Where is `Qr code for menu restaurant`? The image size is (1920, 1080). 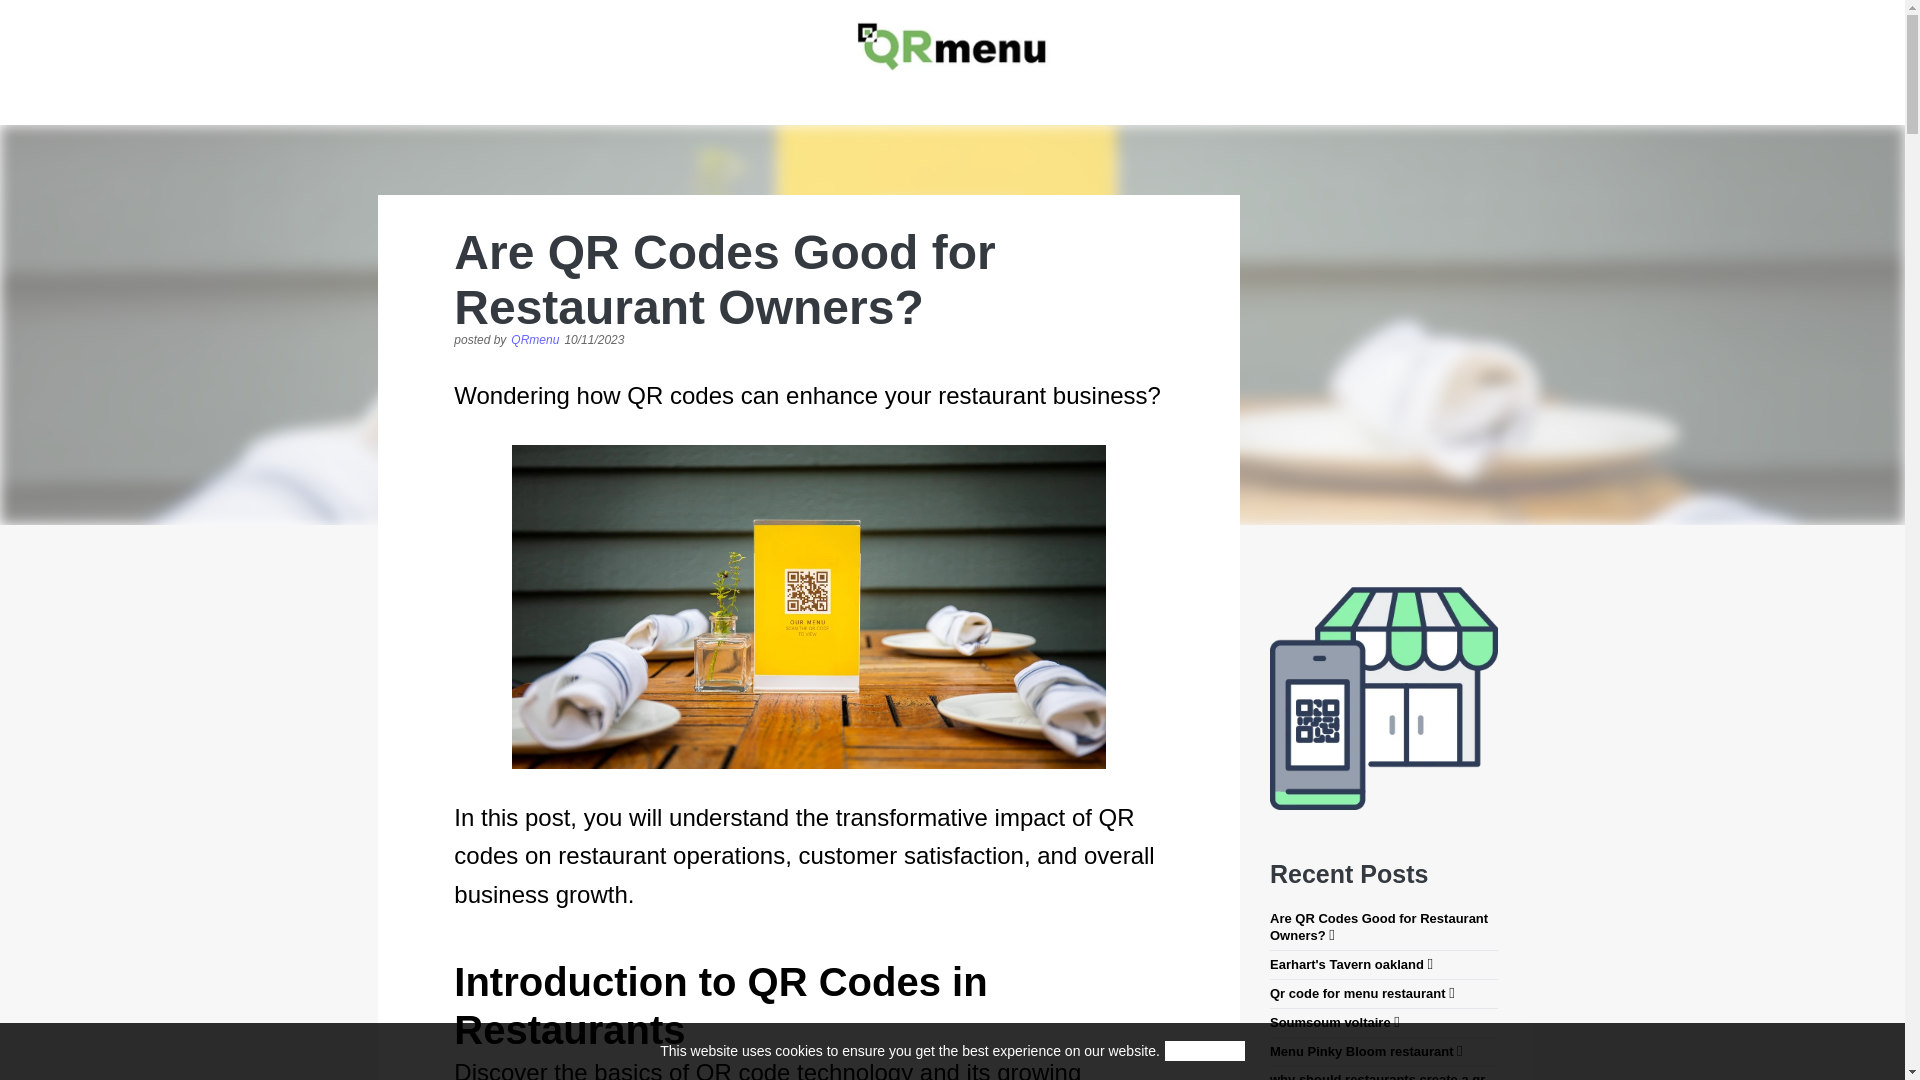 Qr code for menu restaurant is located at coordinates (1383, 994).